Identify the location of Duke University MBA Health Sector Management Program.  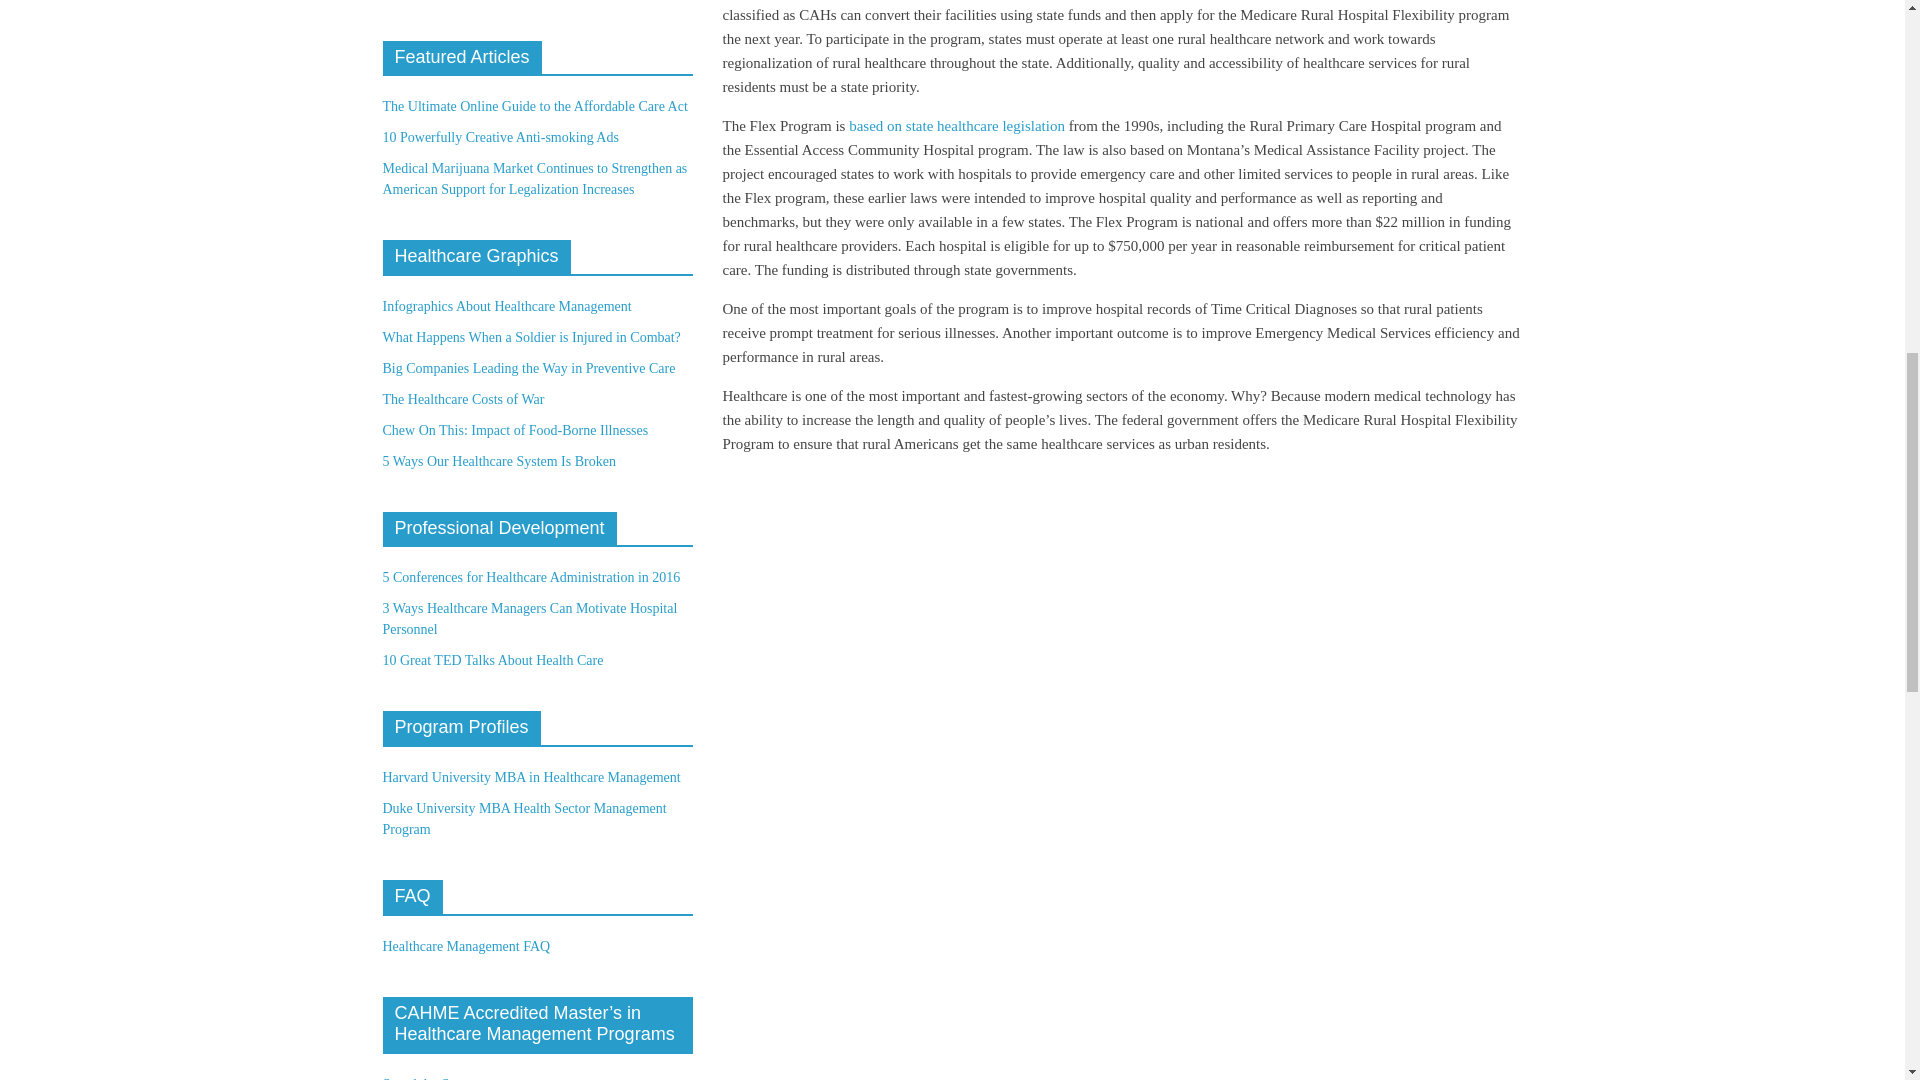
(524, 819).